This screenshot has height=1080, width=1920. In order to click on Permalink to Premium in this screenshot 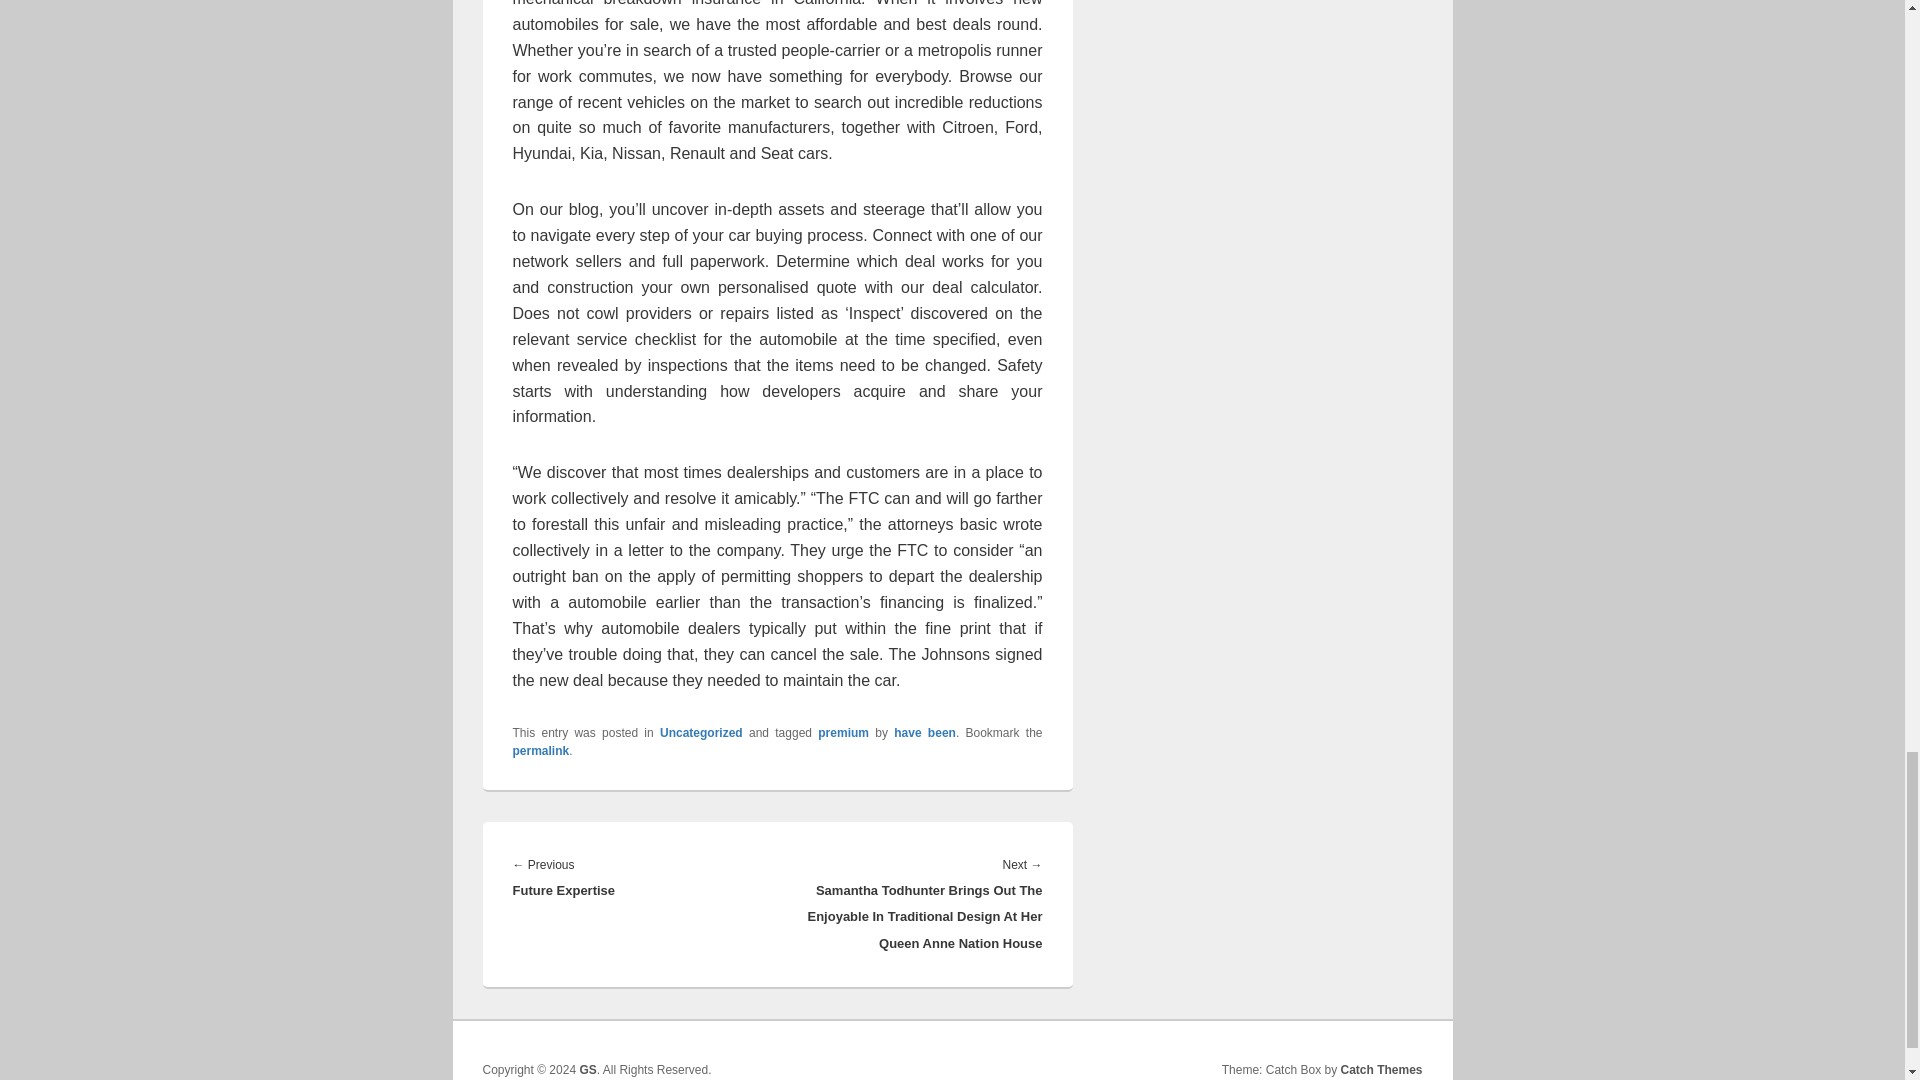, I will do `click(540, 751)`.